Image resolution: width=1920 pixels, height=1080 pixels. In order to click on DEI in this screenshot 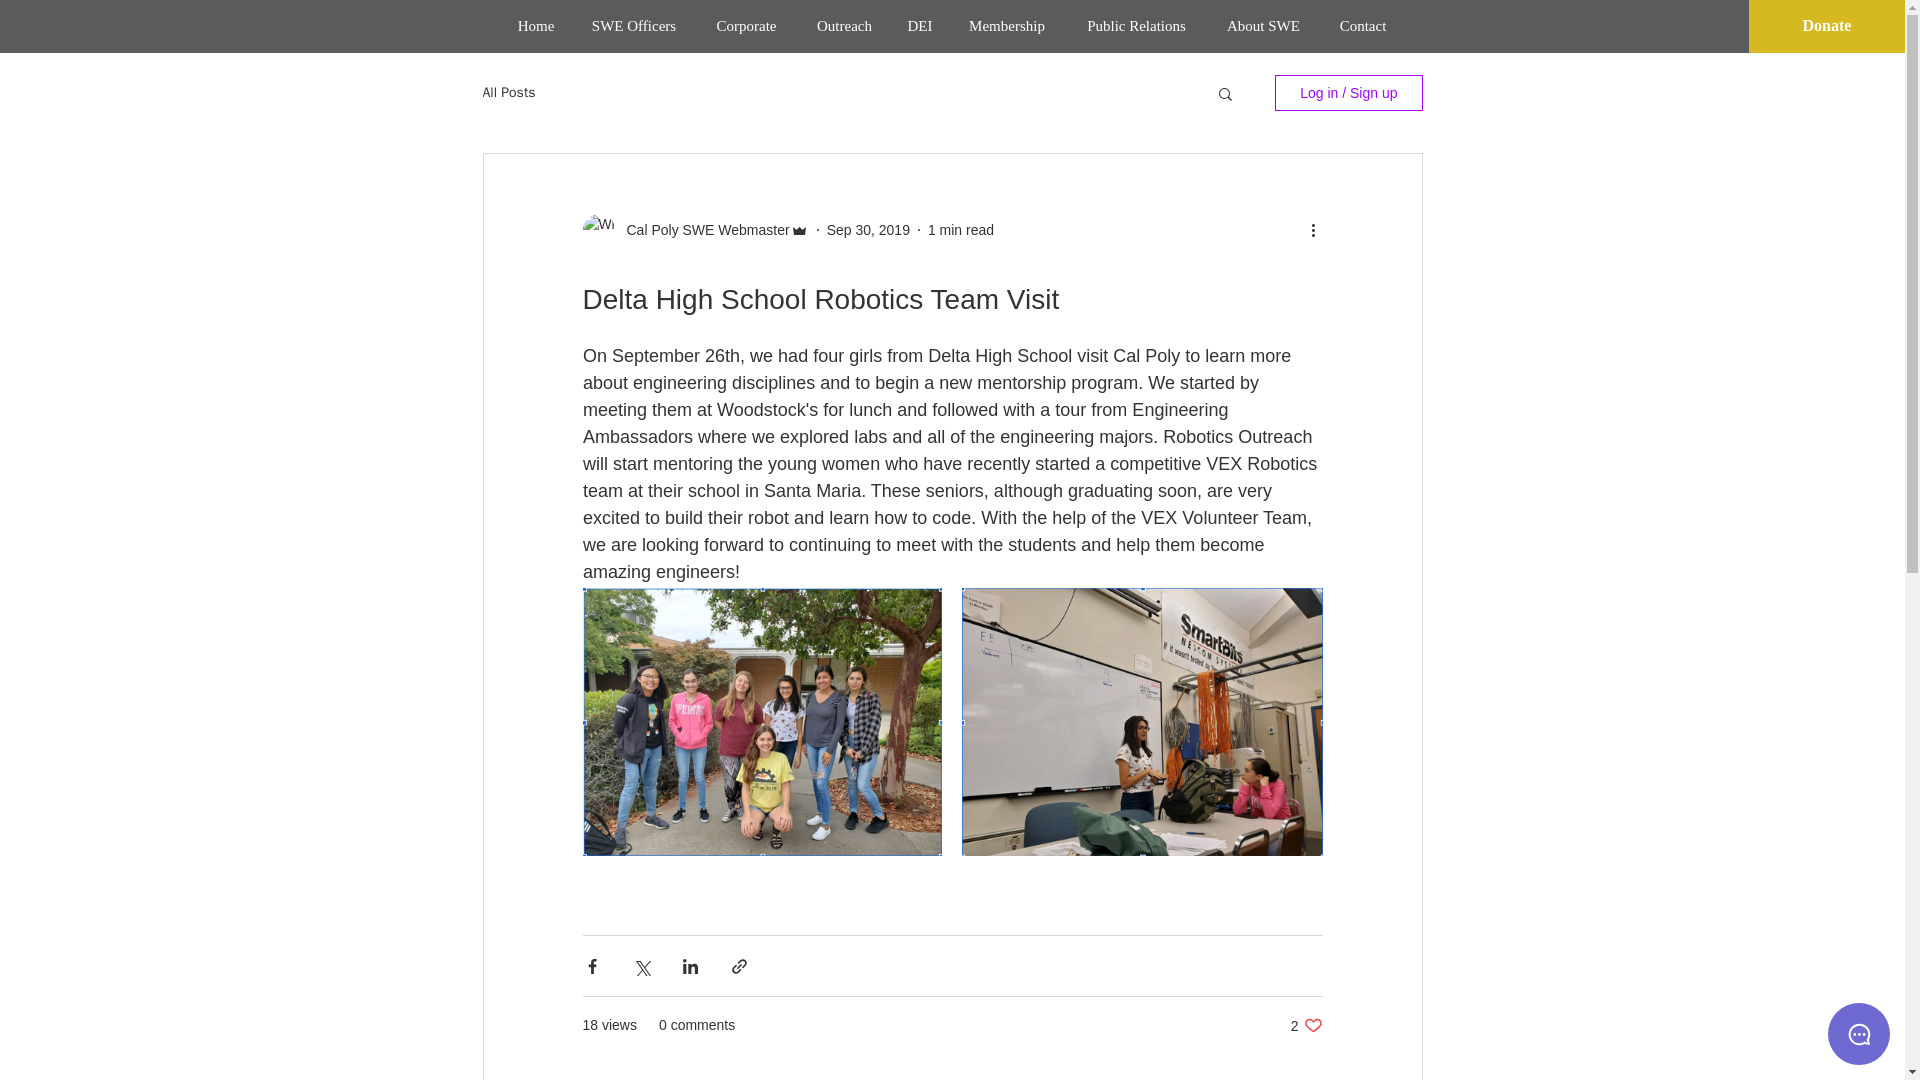, I will do `click(920, 26)`.